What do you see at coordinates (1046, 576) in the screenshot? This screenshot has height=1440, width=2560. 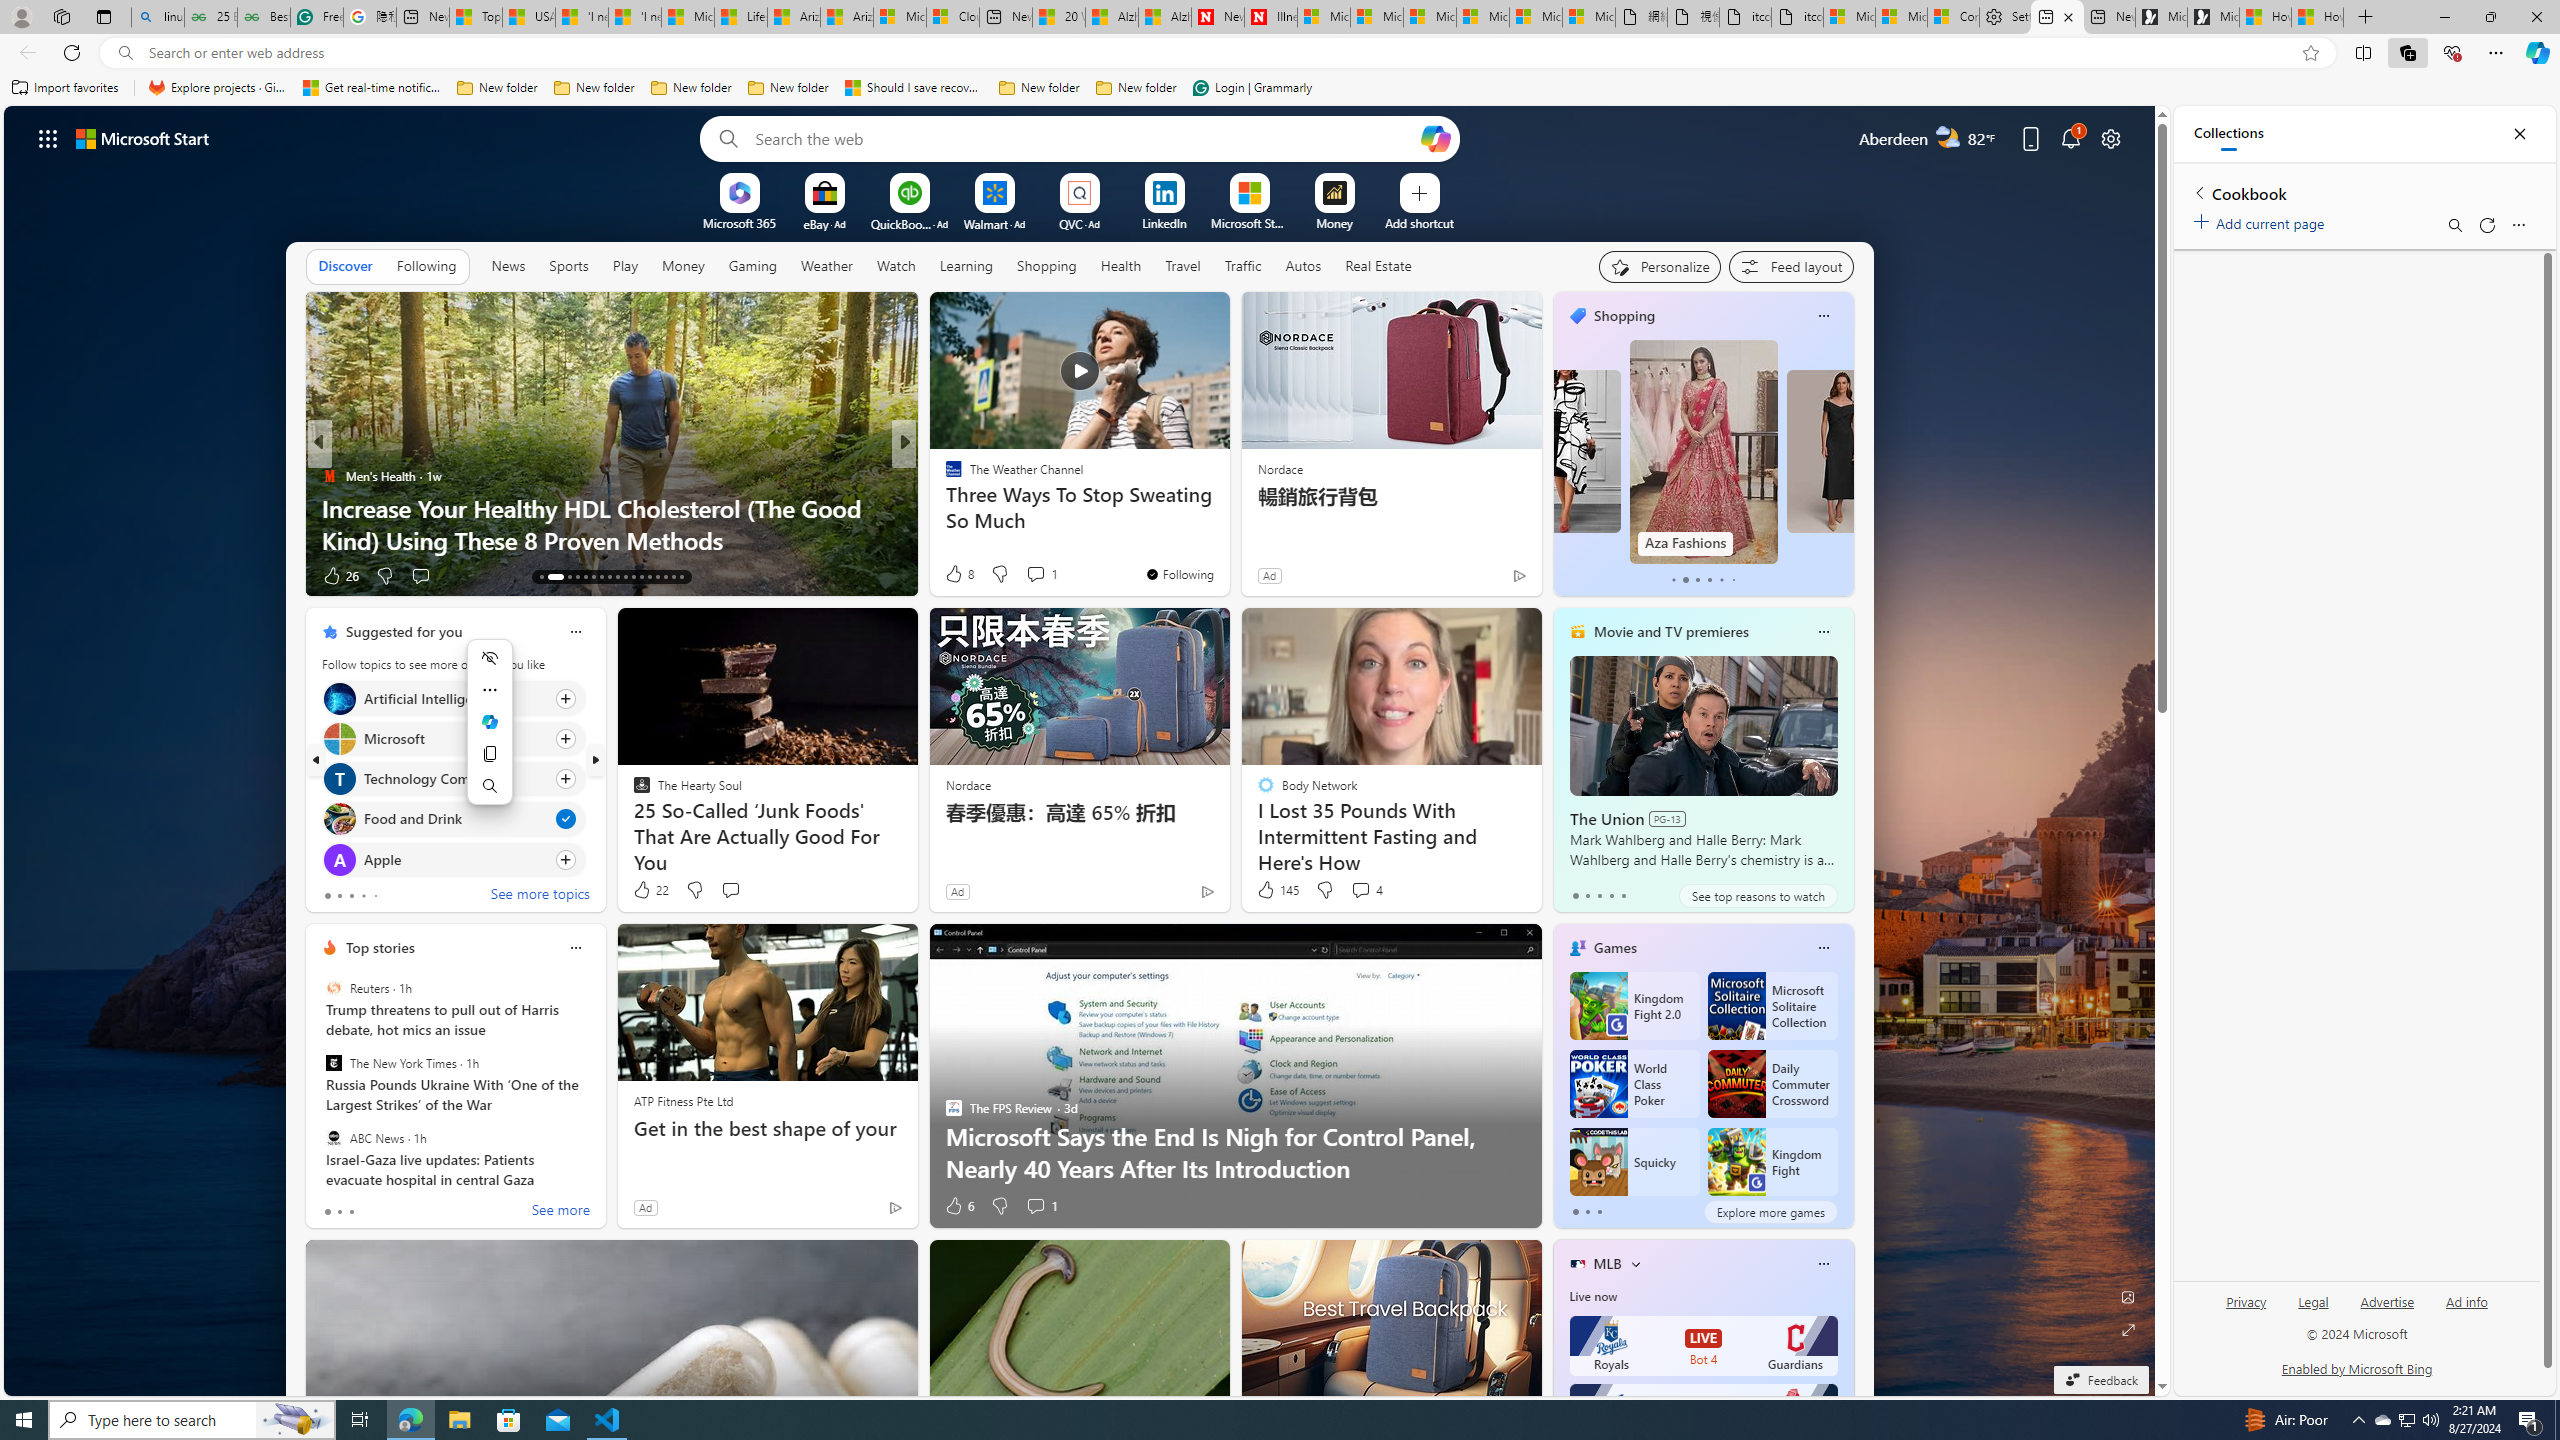 I see `View comments 319 Comment` at bounding box center [1046, 576].